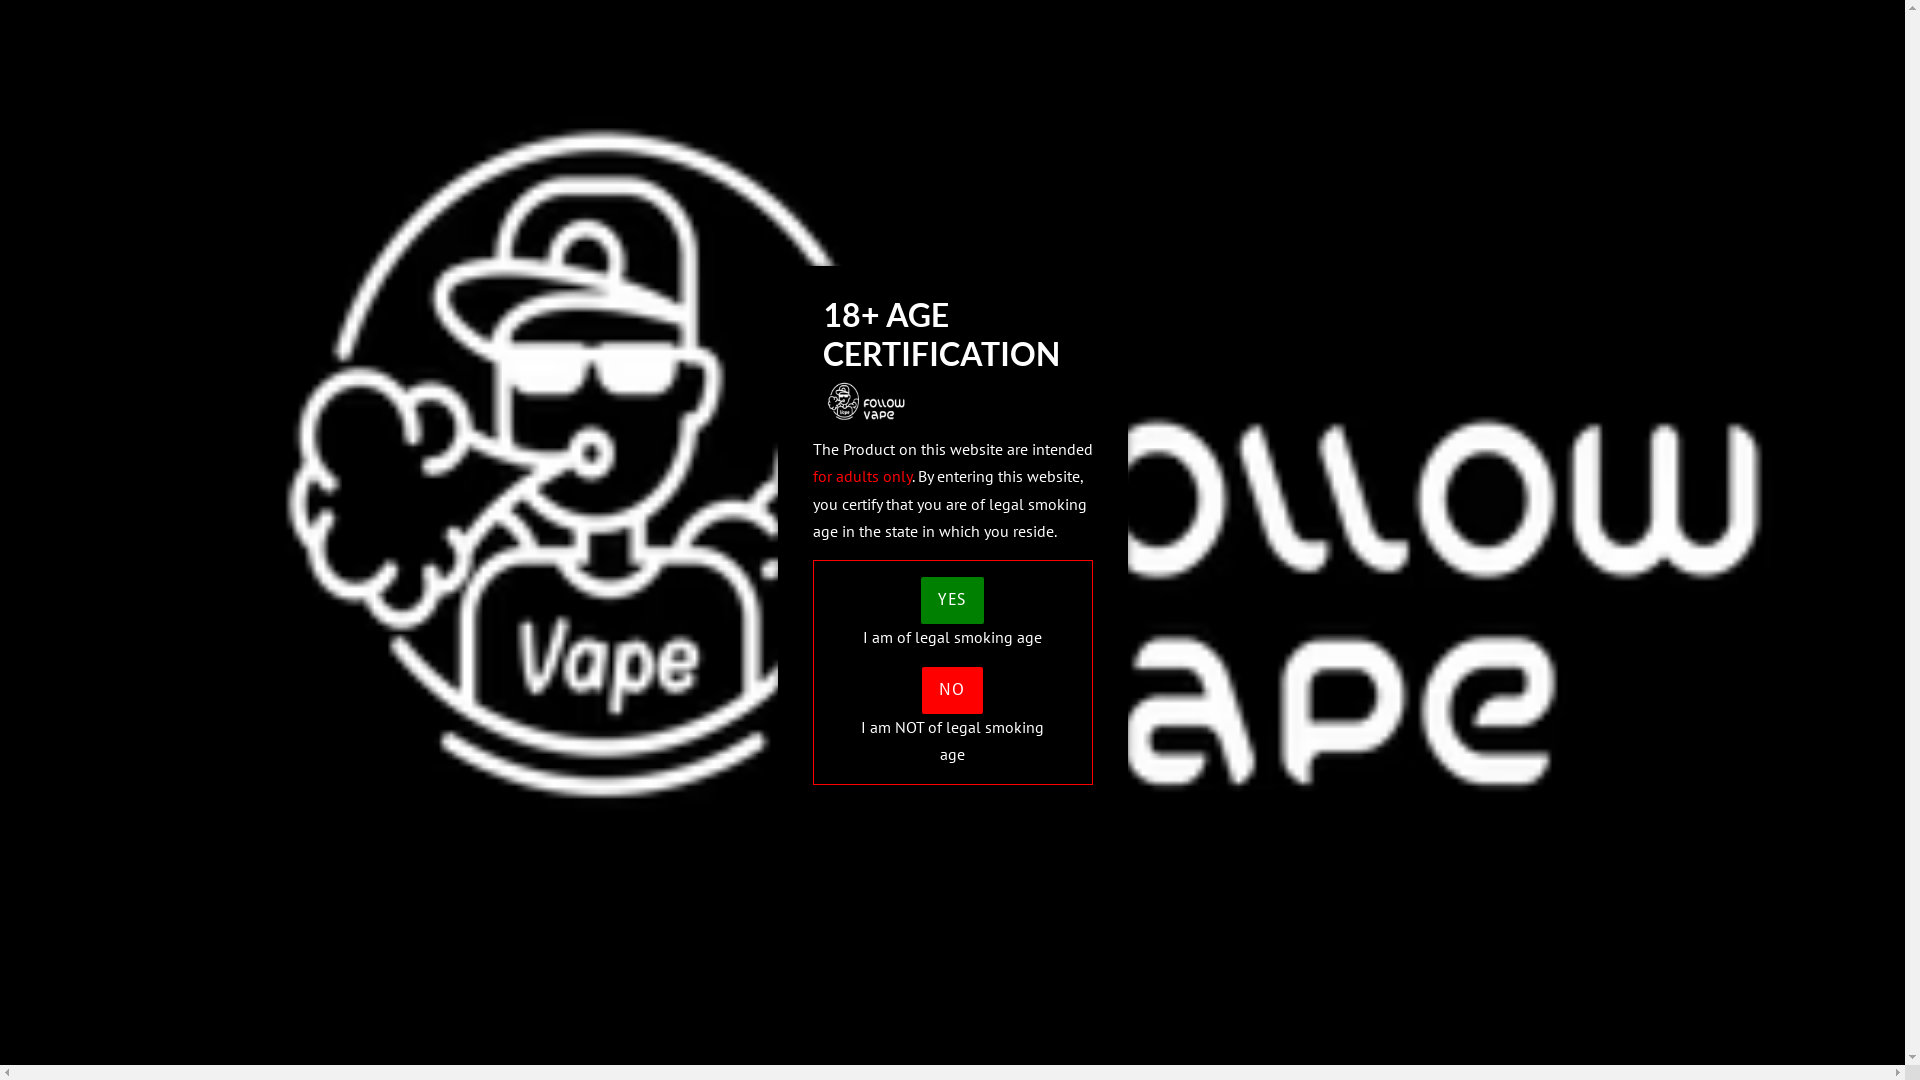 This screenshot has width=1920, height=1080. Describe the element at coordinates (1516, 120) in the screenshot. I see `COMPANY INFO` at that location.